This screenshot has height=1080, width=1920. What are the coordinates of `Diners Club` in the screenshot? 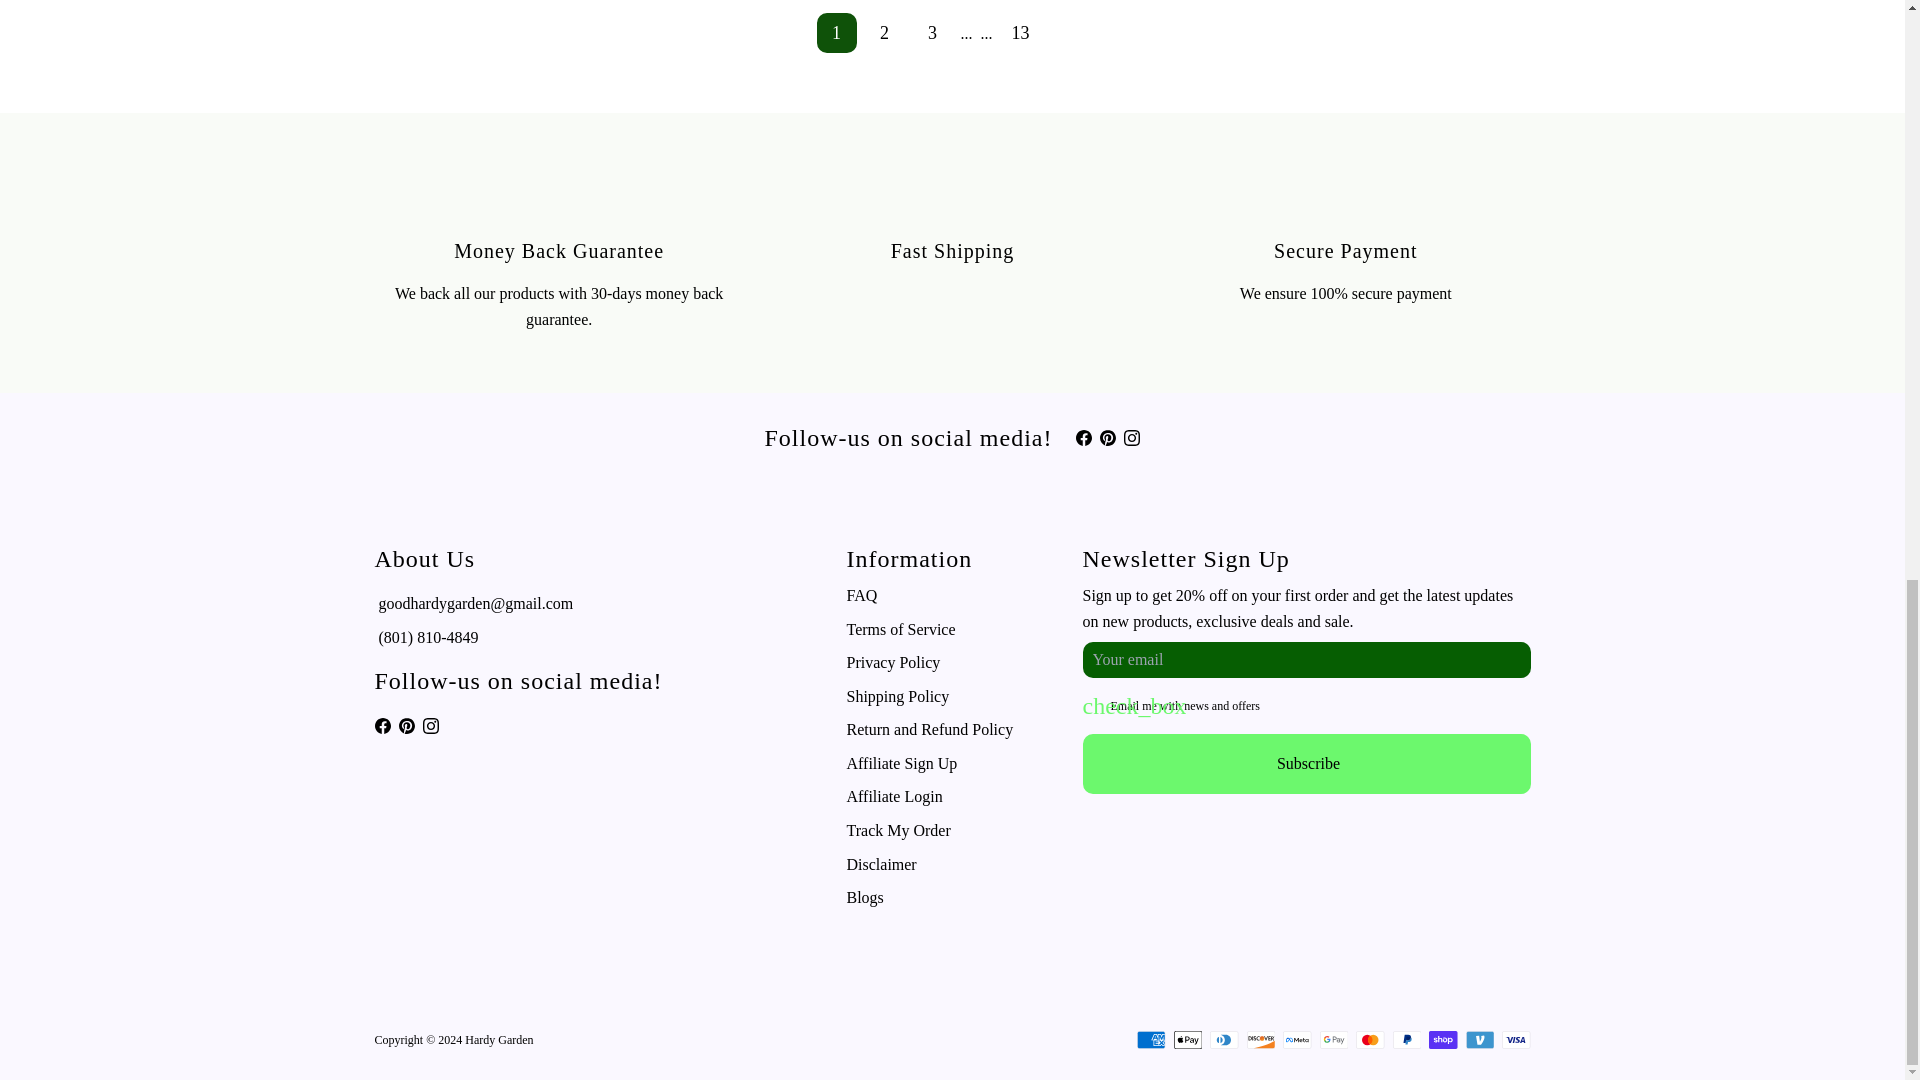 It's located at (1224, 1040).